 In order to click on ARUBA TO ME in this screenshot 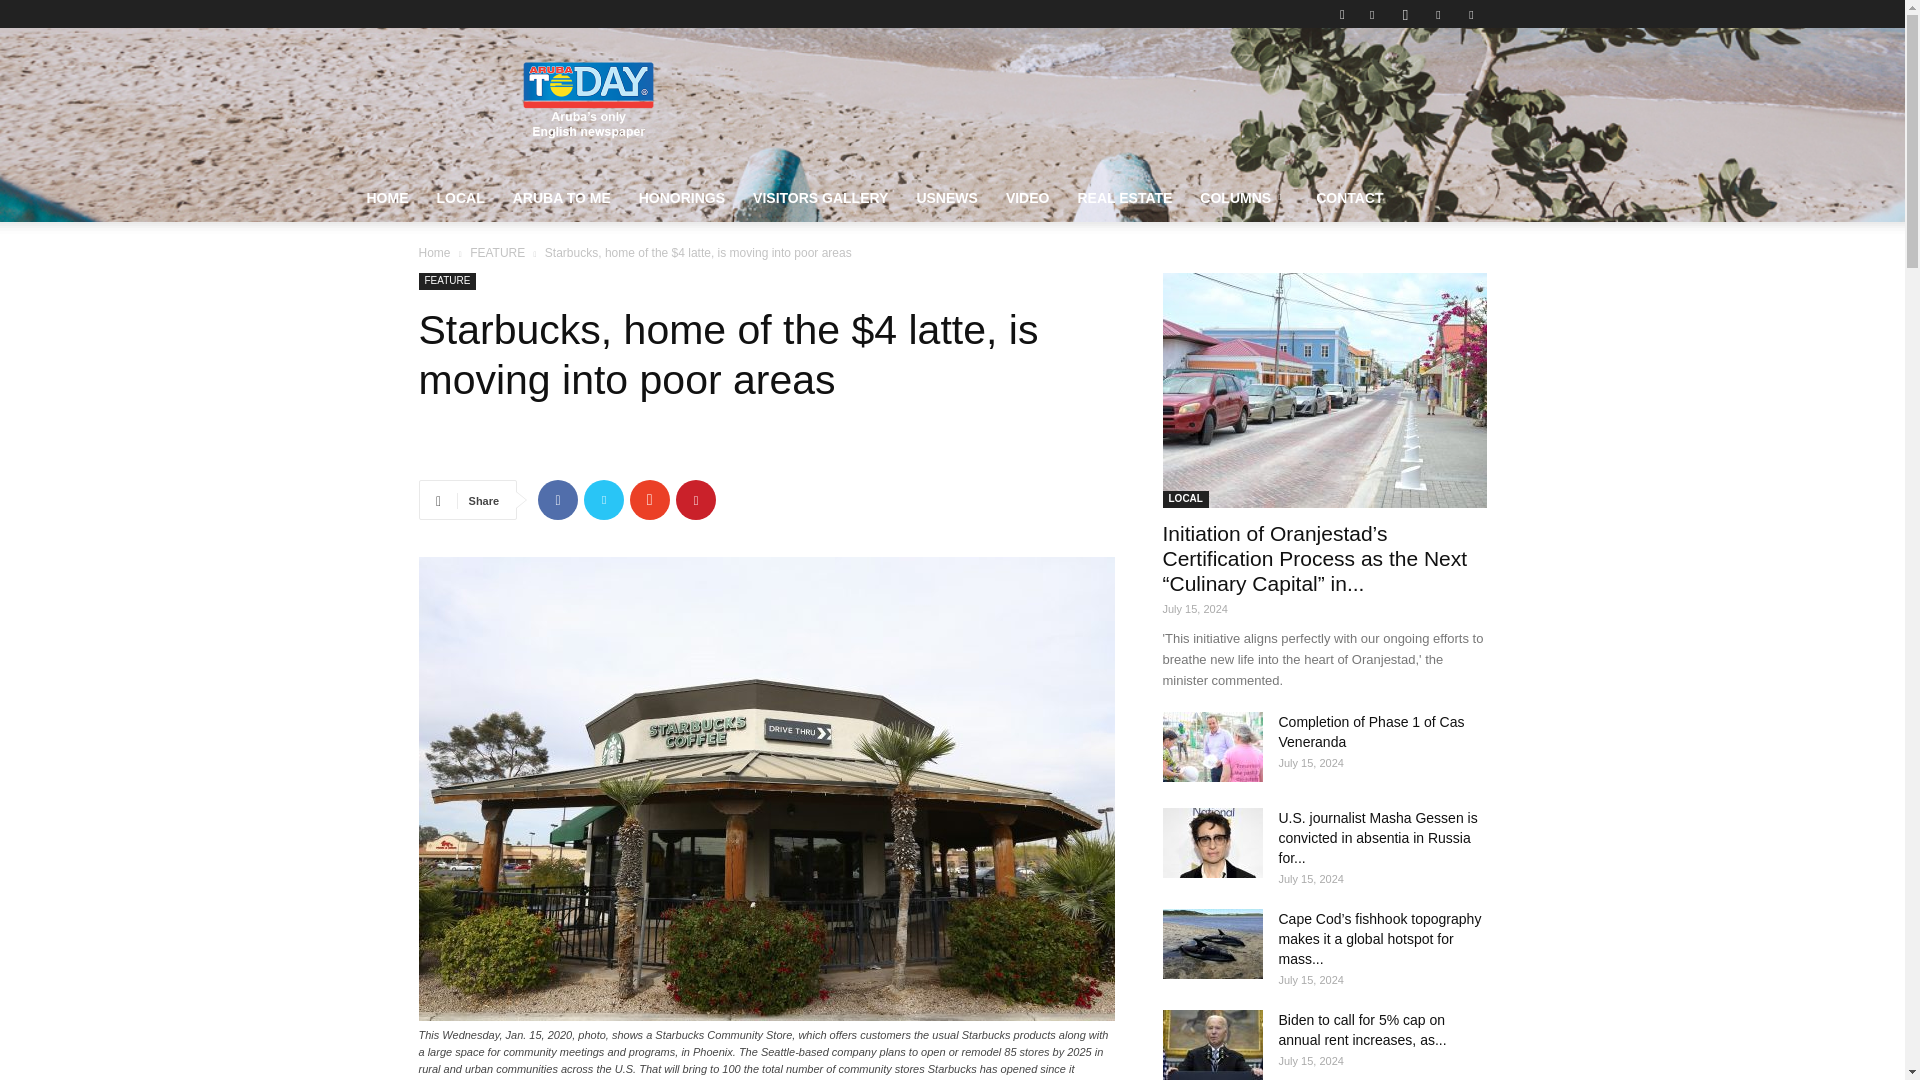, I will do `click(562, 198)`.